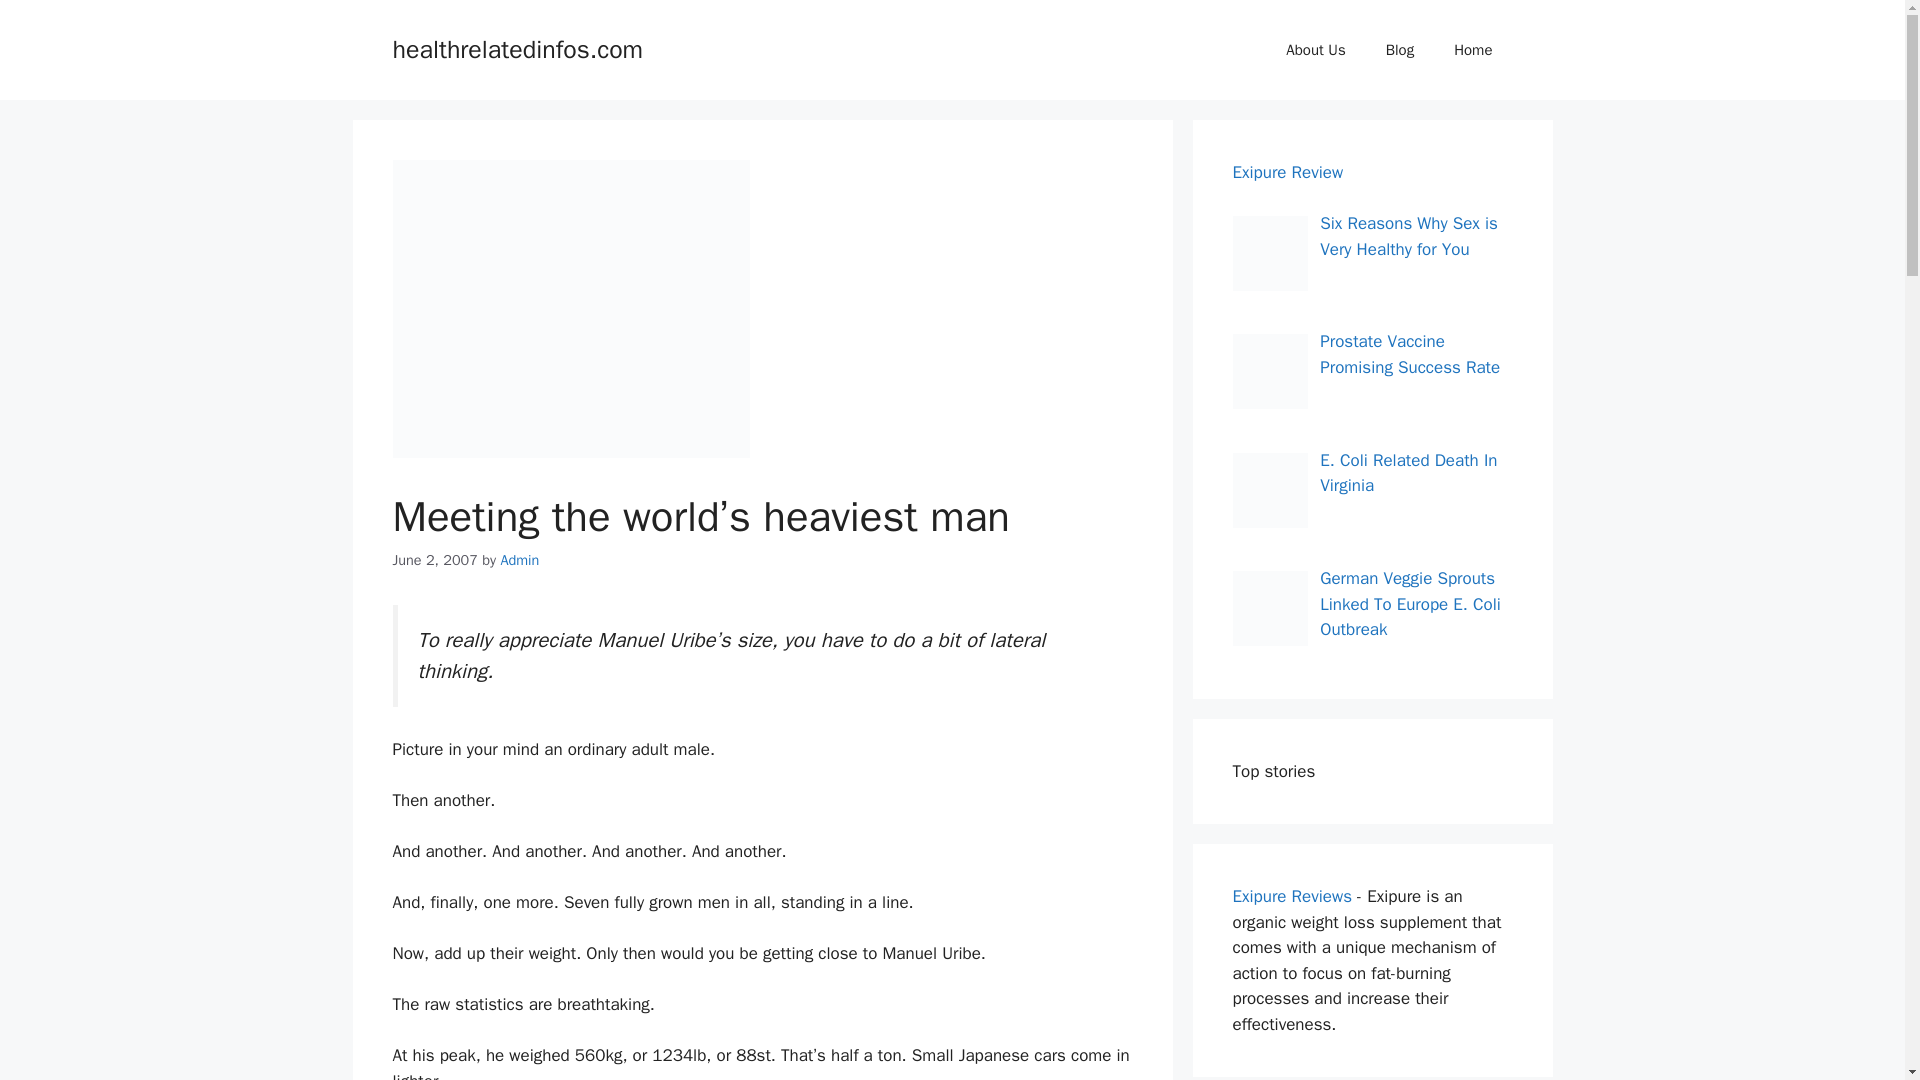  I want to click on healthrelatedinfos.com, so click(517, 48).